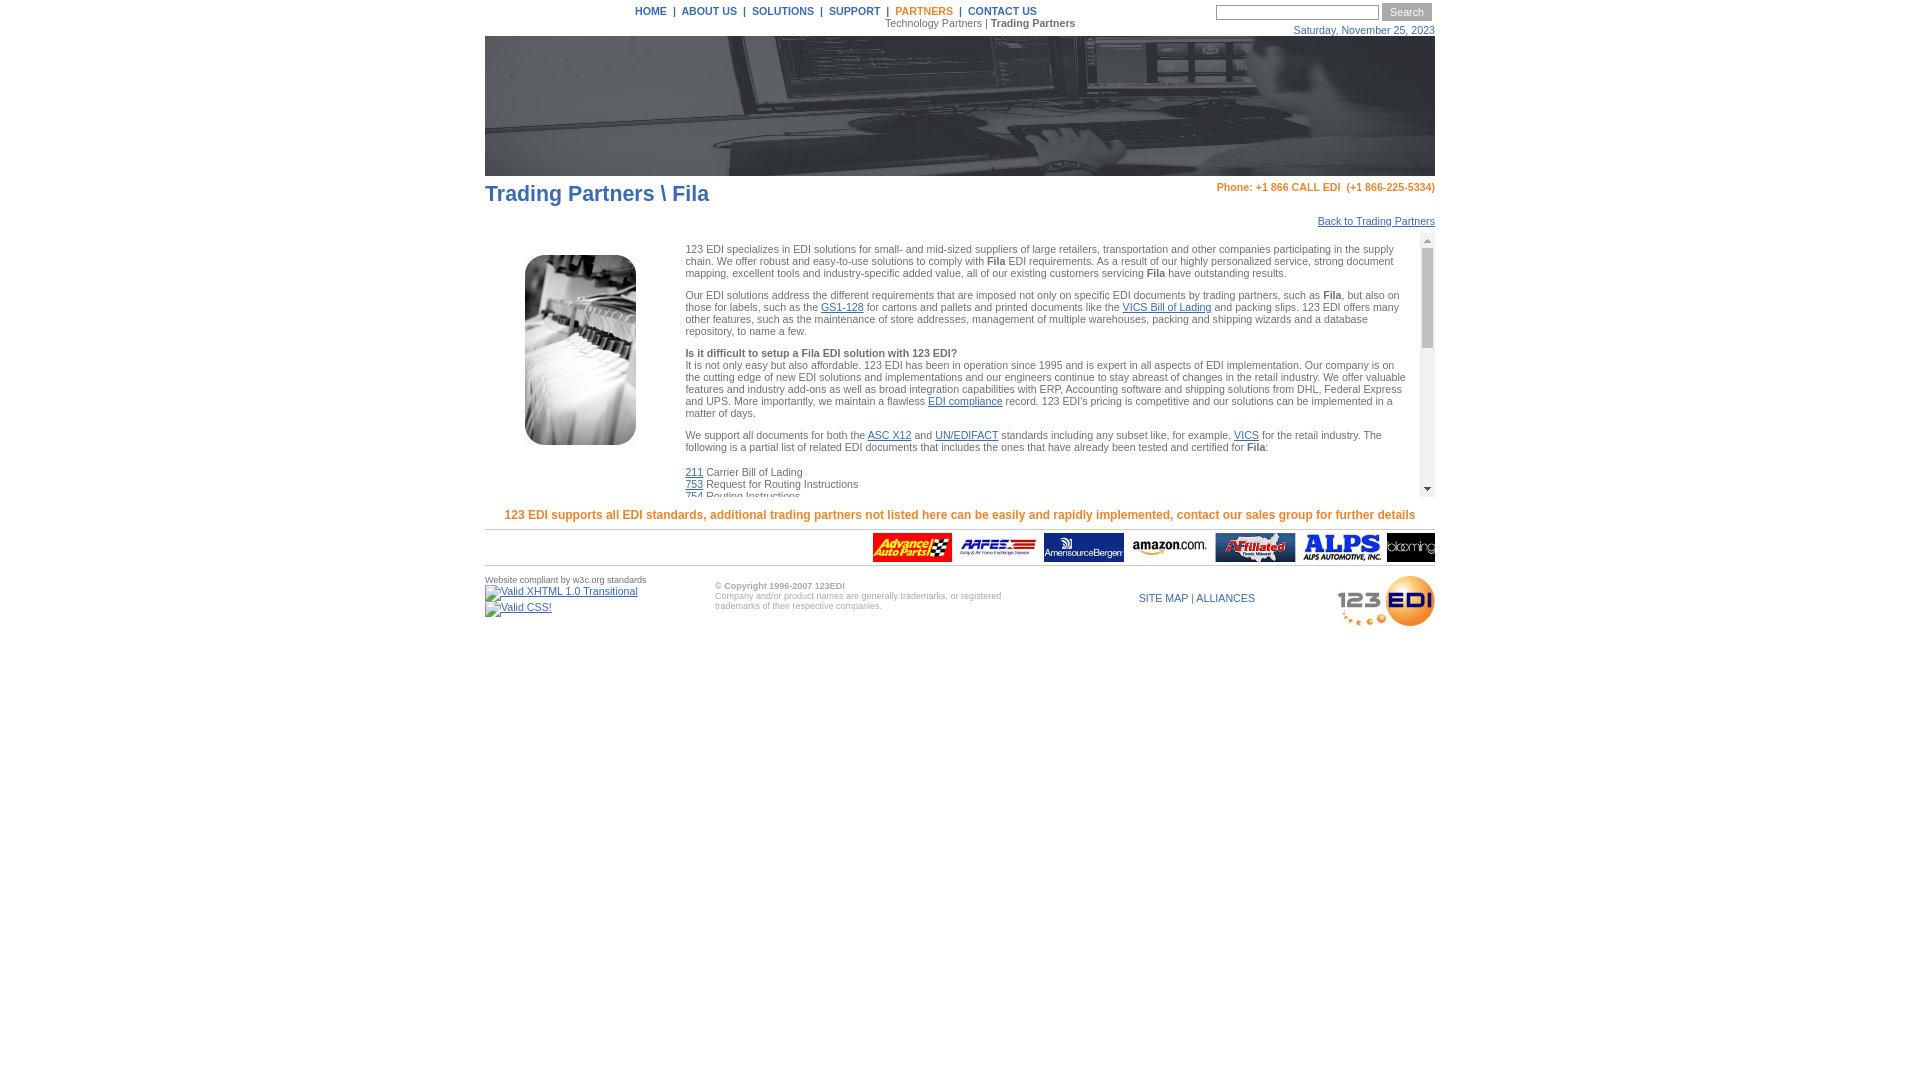 This screenshot has height=1080, width=1920. I want to click on 997, so click(694, 770).